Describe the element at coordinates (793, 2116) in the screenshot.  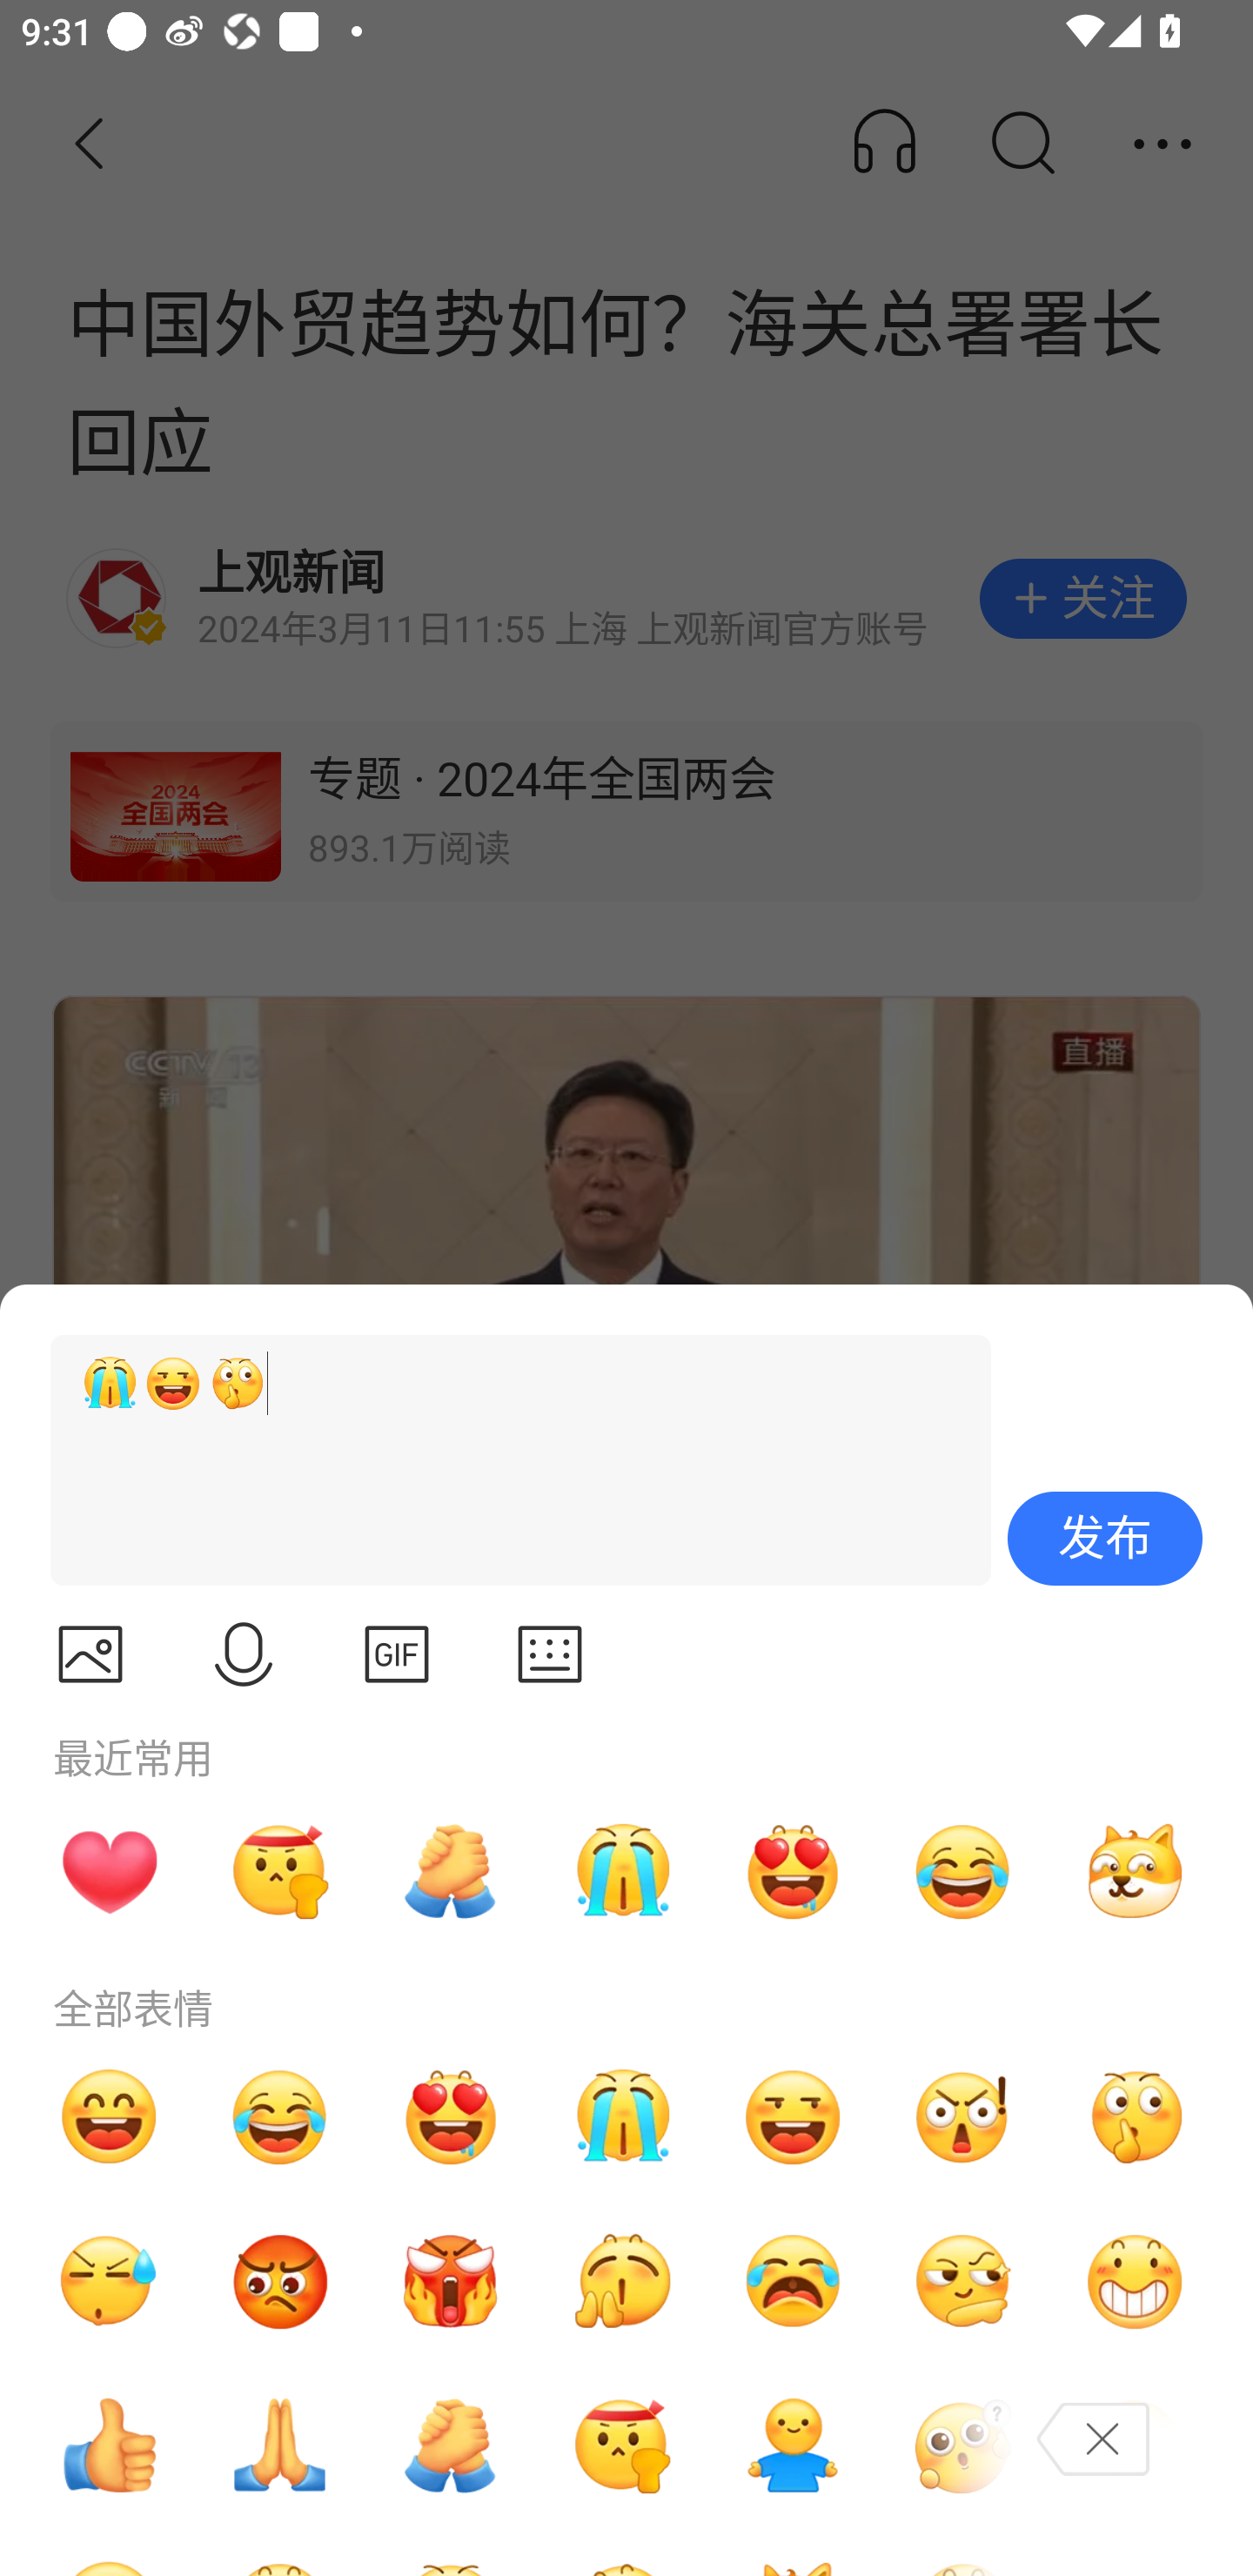
I see `嘿嘿` at that location.